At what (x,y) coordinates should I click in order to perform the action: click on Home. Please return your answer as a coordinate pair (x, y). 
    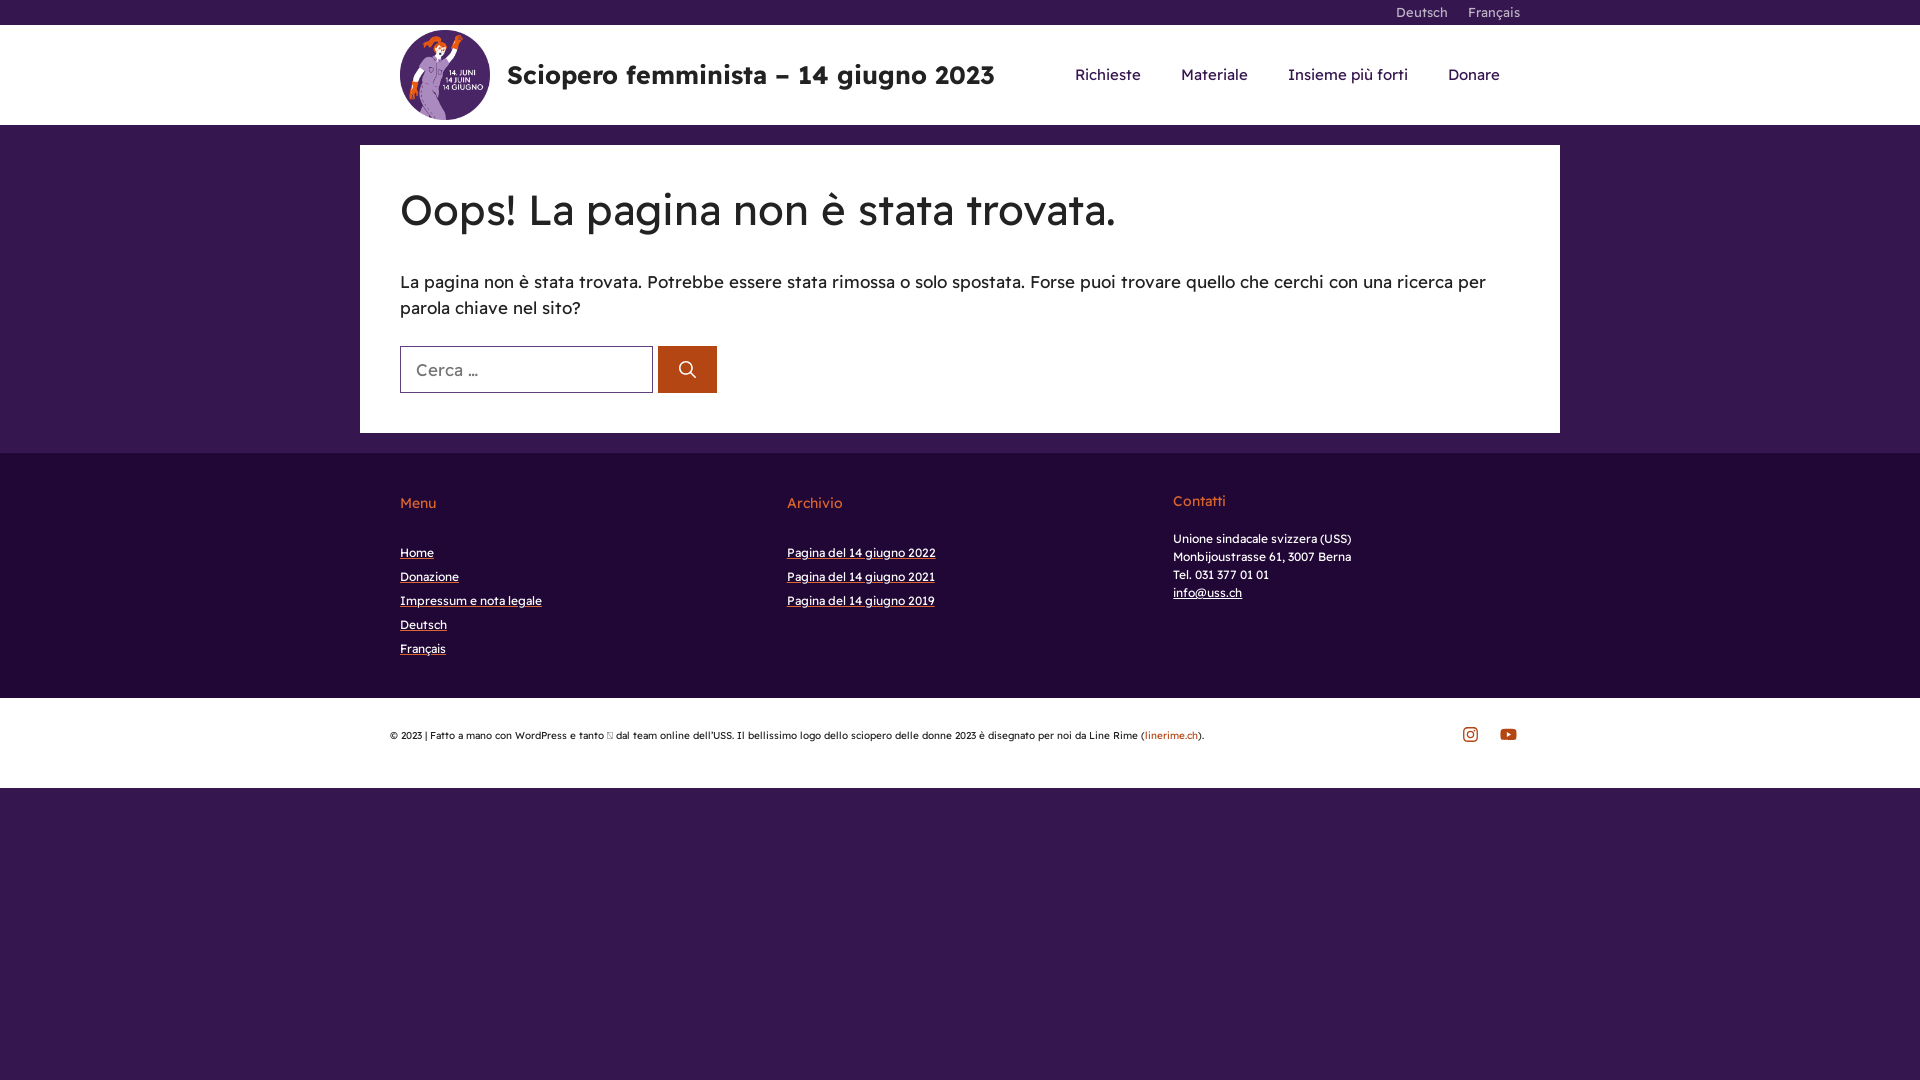
    Looking at the image, I should click on (417, 552).